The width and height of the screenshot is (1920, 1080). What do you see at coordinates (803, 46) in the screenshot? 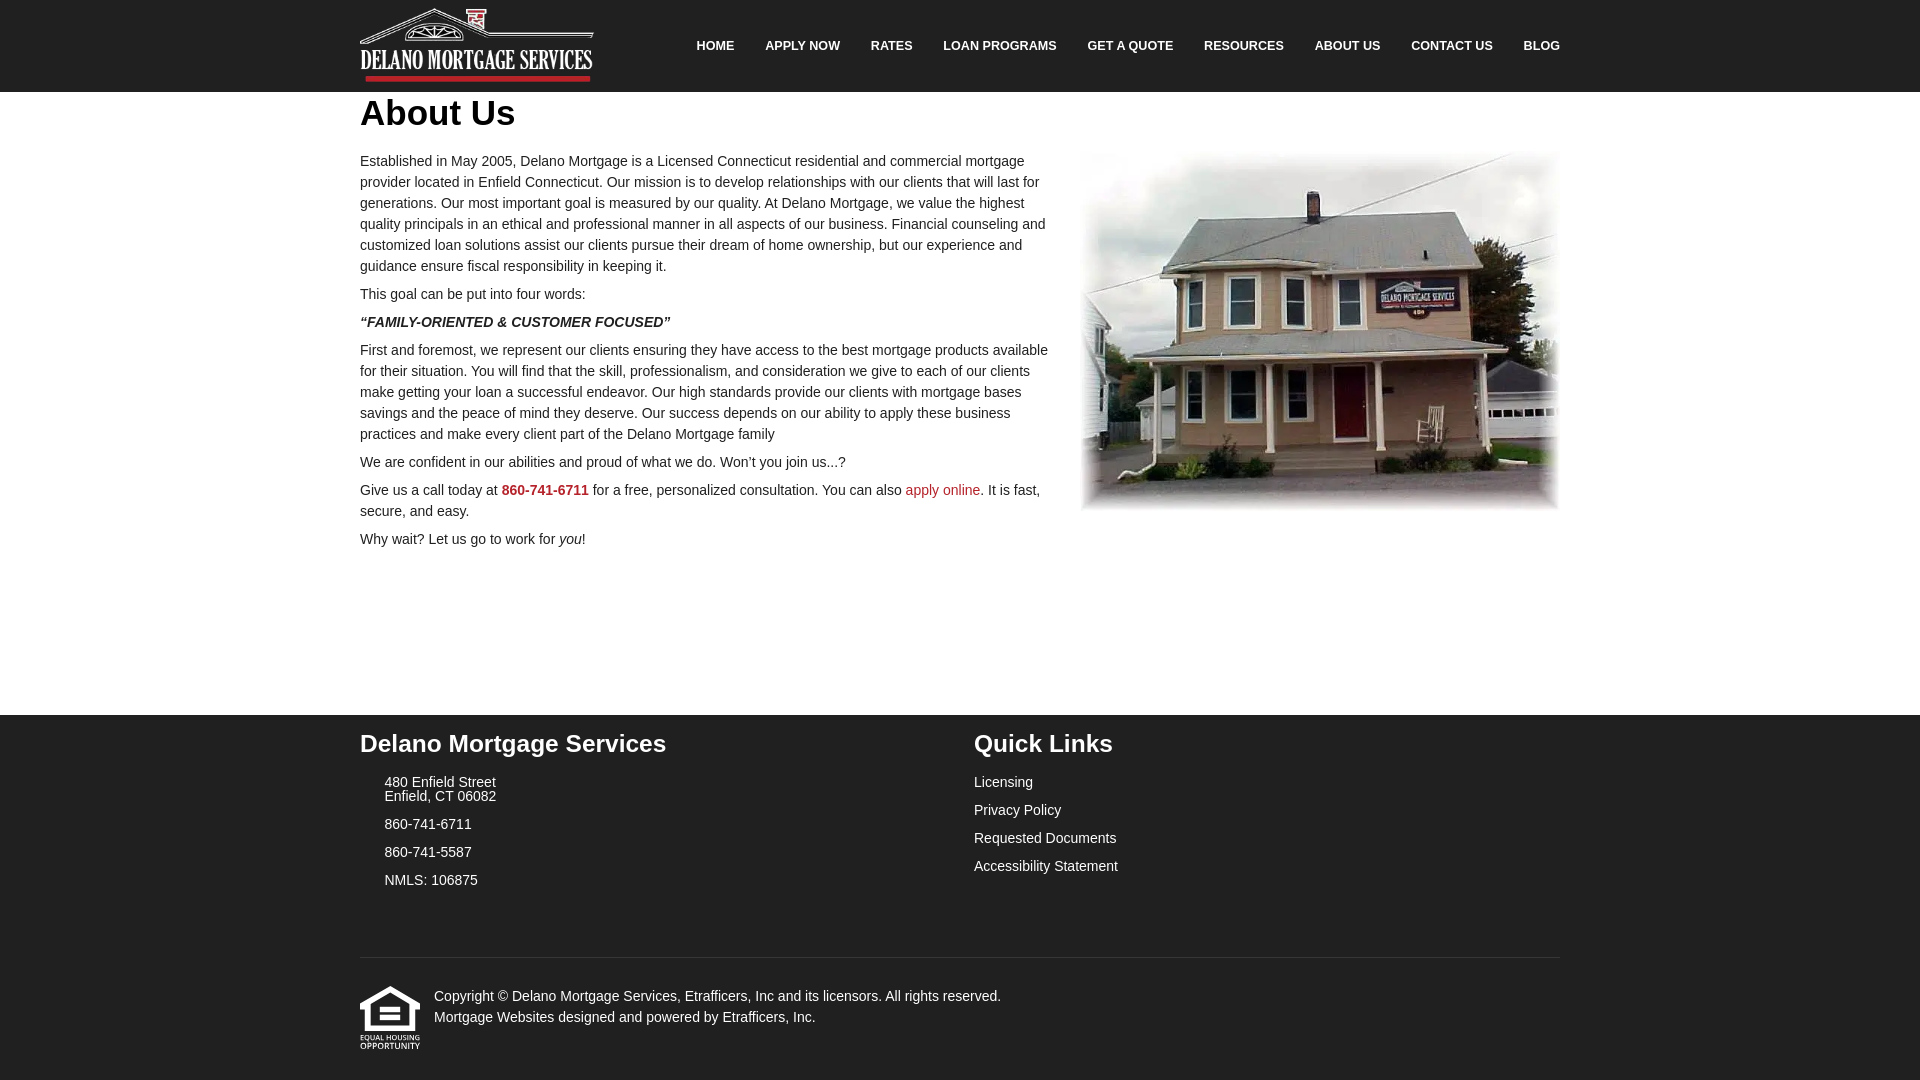
I see `APPLY NOW` at bounding box center [803, 46].